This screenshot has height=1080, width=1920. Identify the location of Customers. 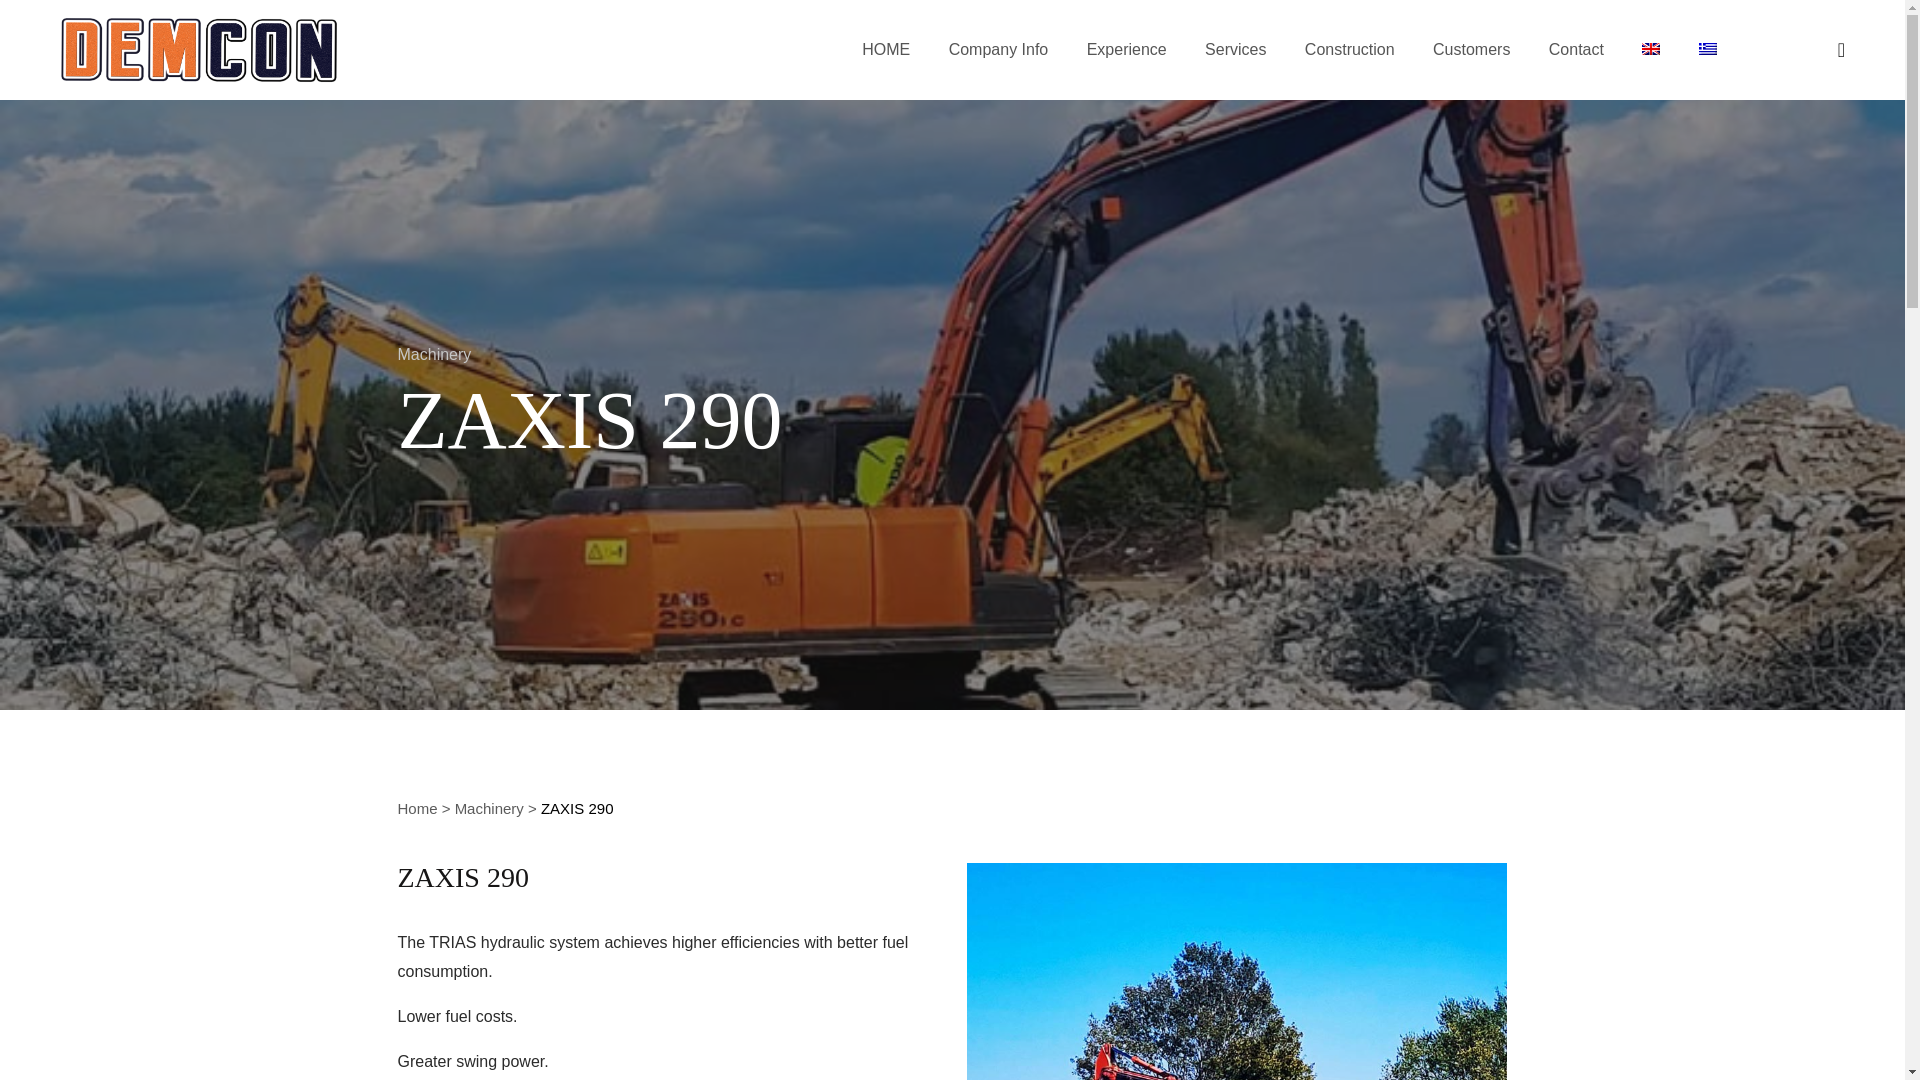
(1470, 49).